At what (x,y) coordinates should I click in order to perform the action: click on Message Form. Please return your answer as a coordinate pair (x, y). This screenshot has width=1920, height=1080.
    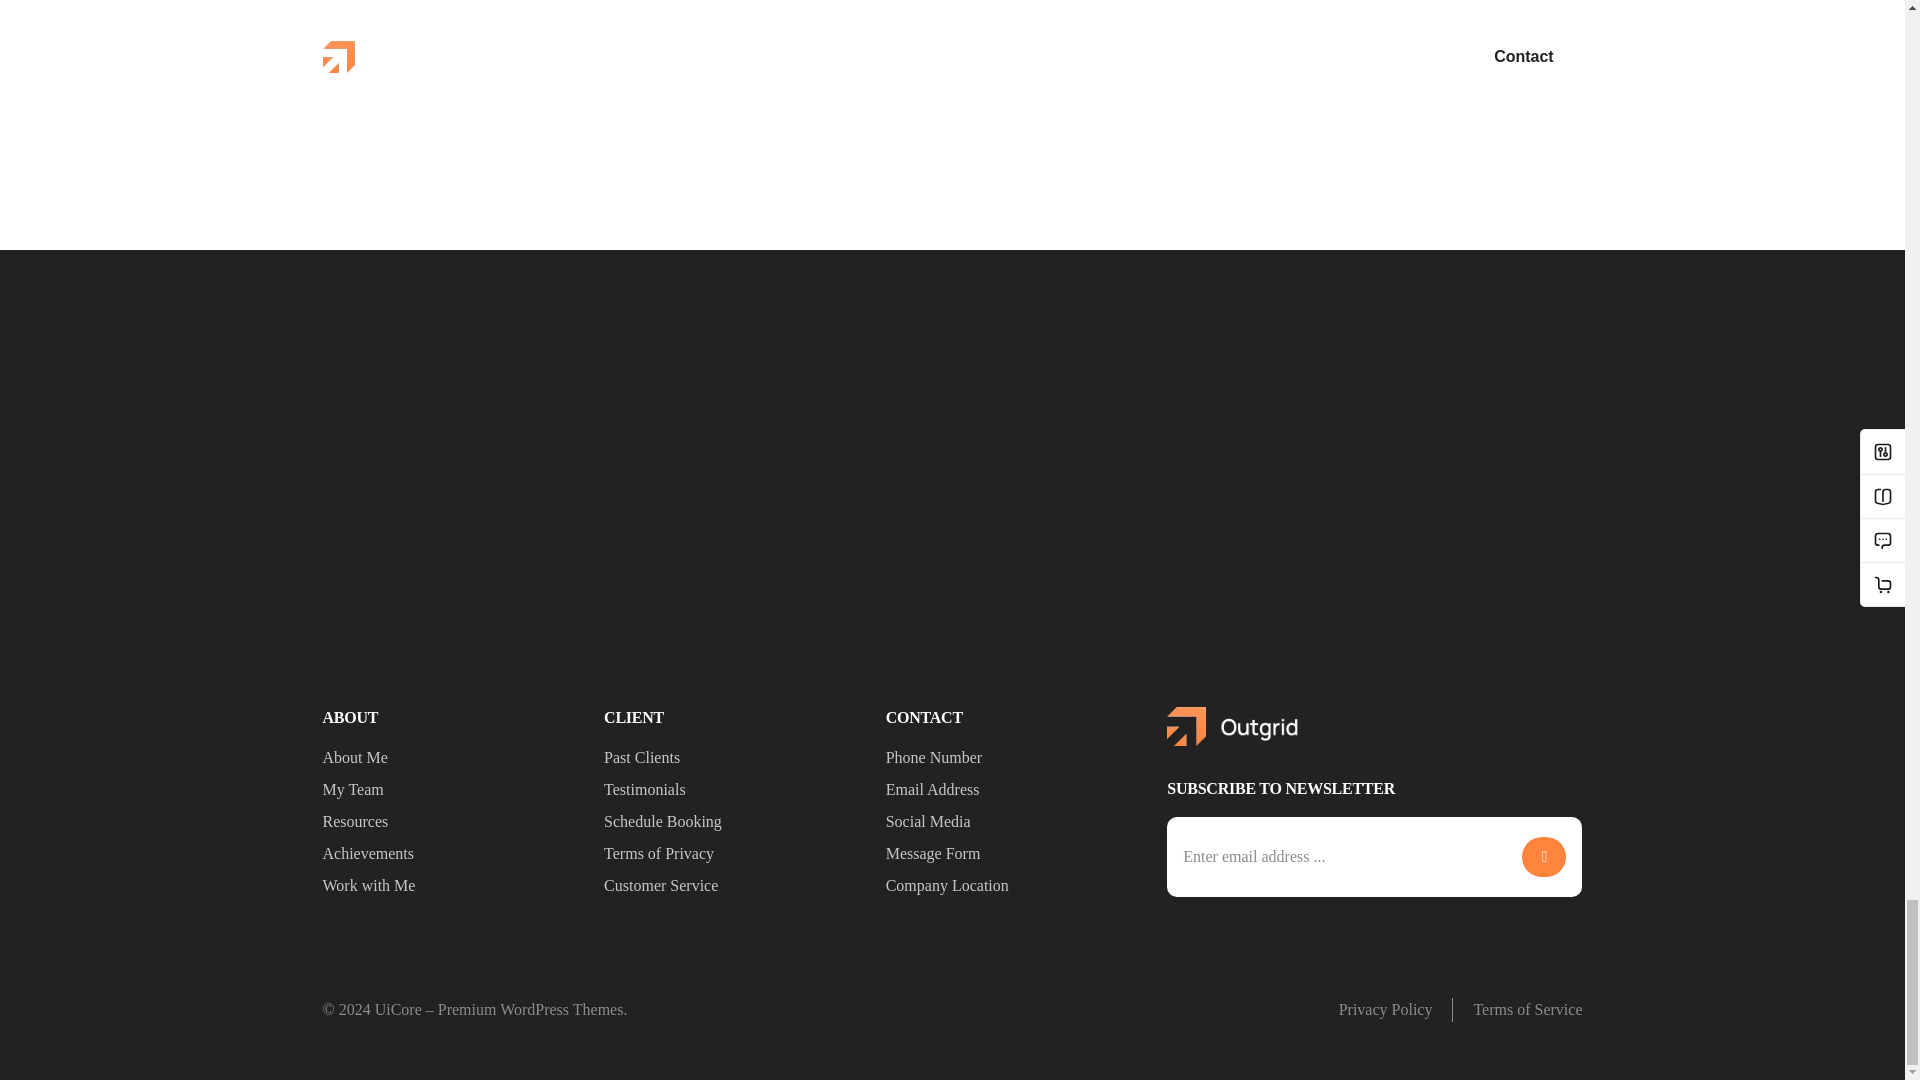
    Looking at the image, I should click on (1016, 854).